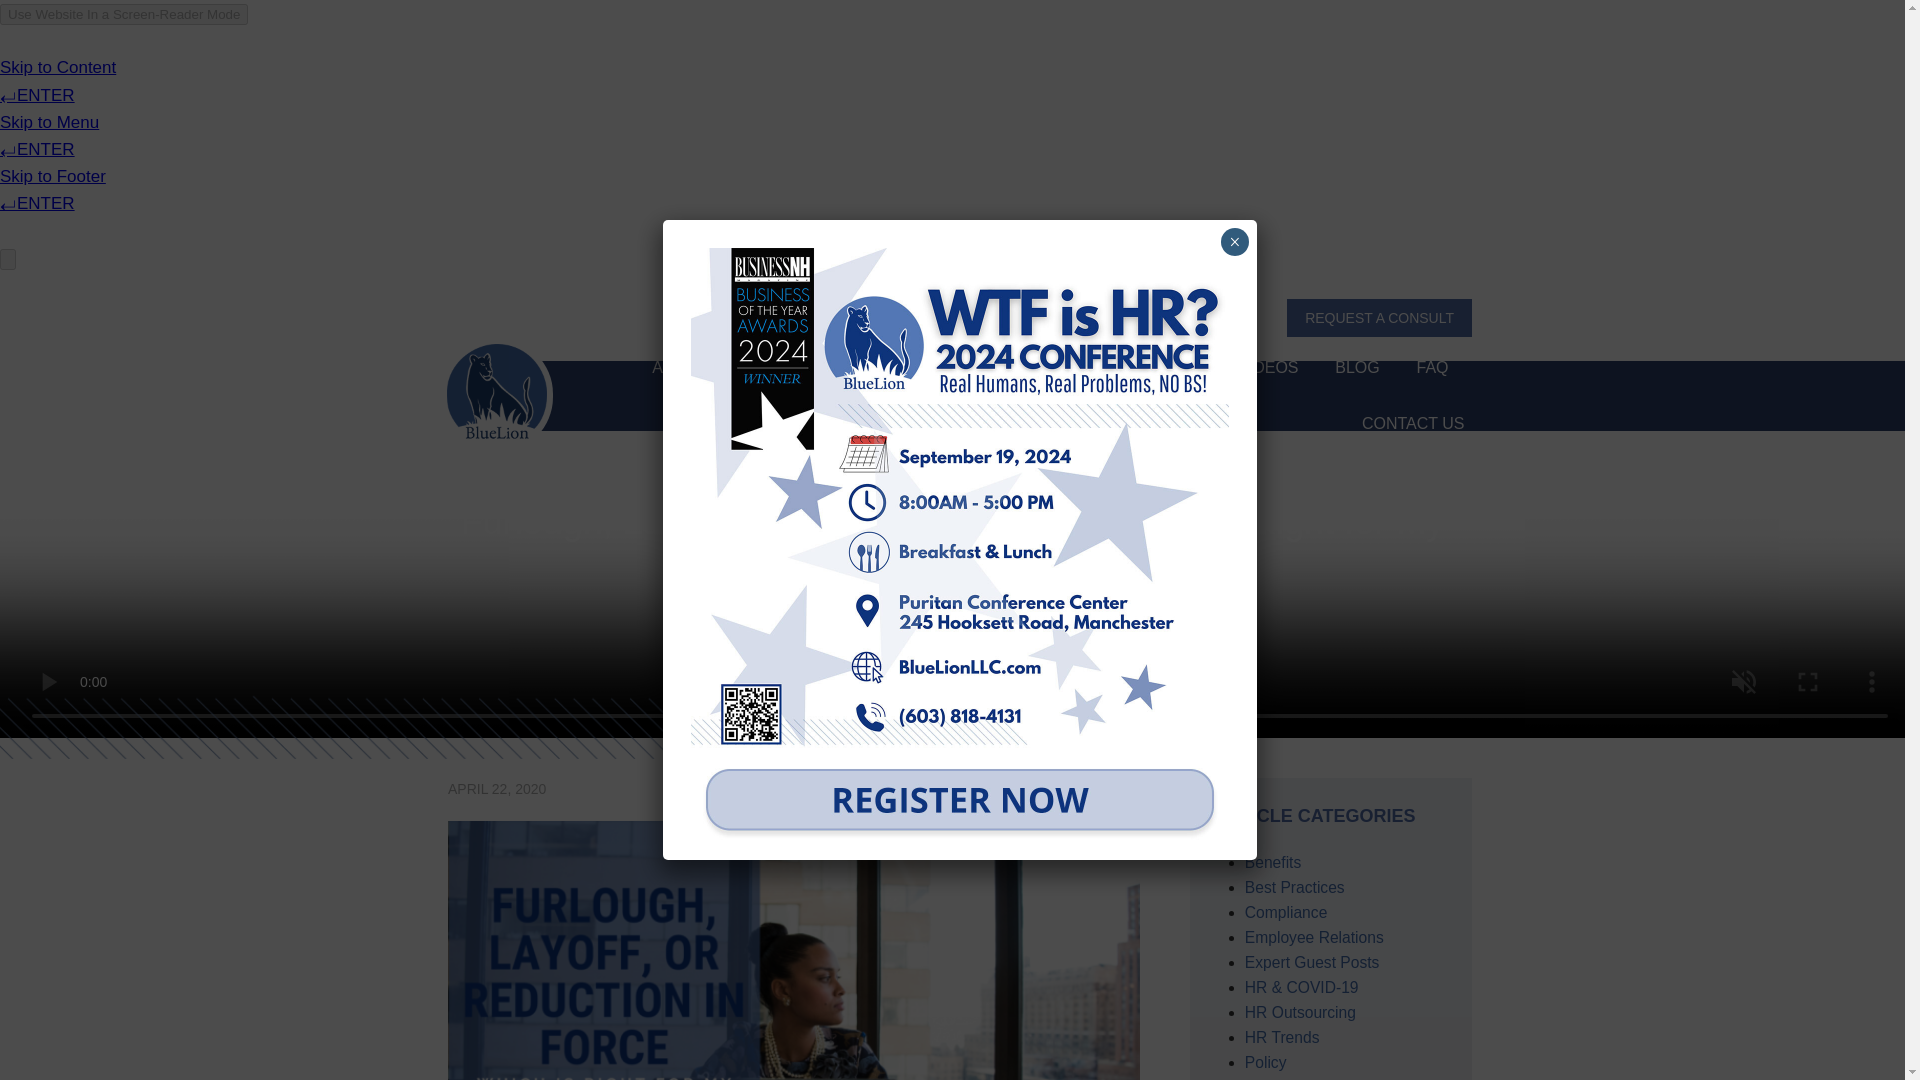  What do you see at coordinates (938, 317) in the screenshot?
I see `Facebook` at bounding box center [938, 317].